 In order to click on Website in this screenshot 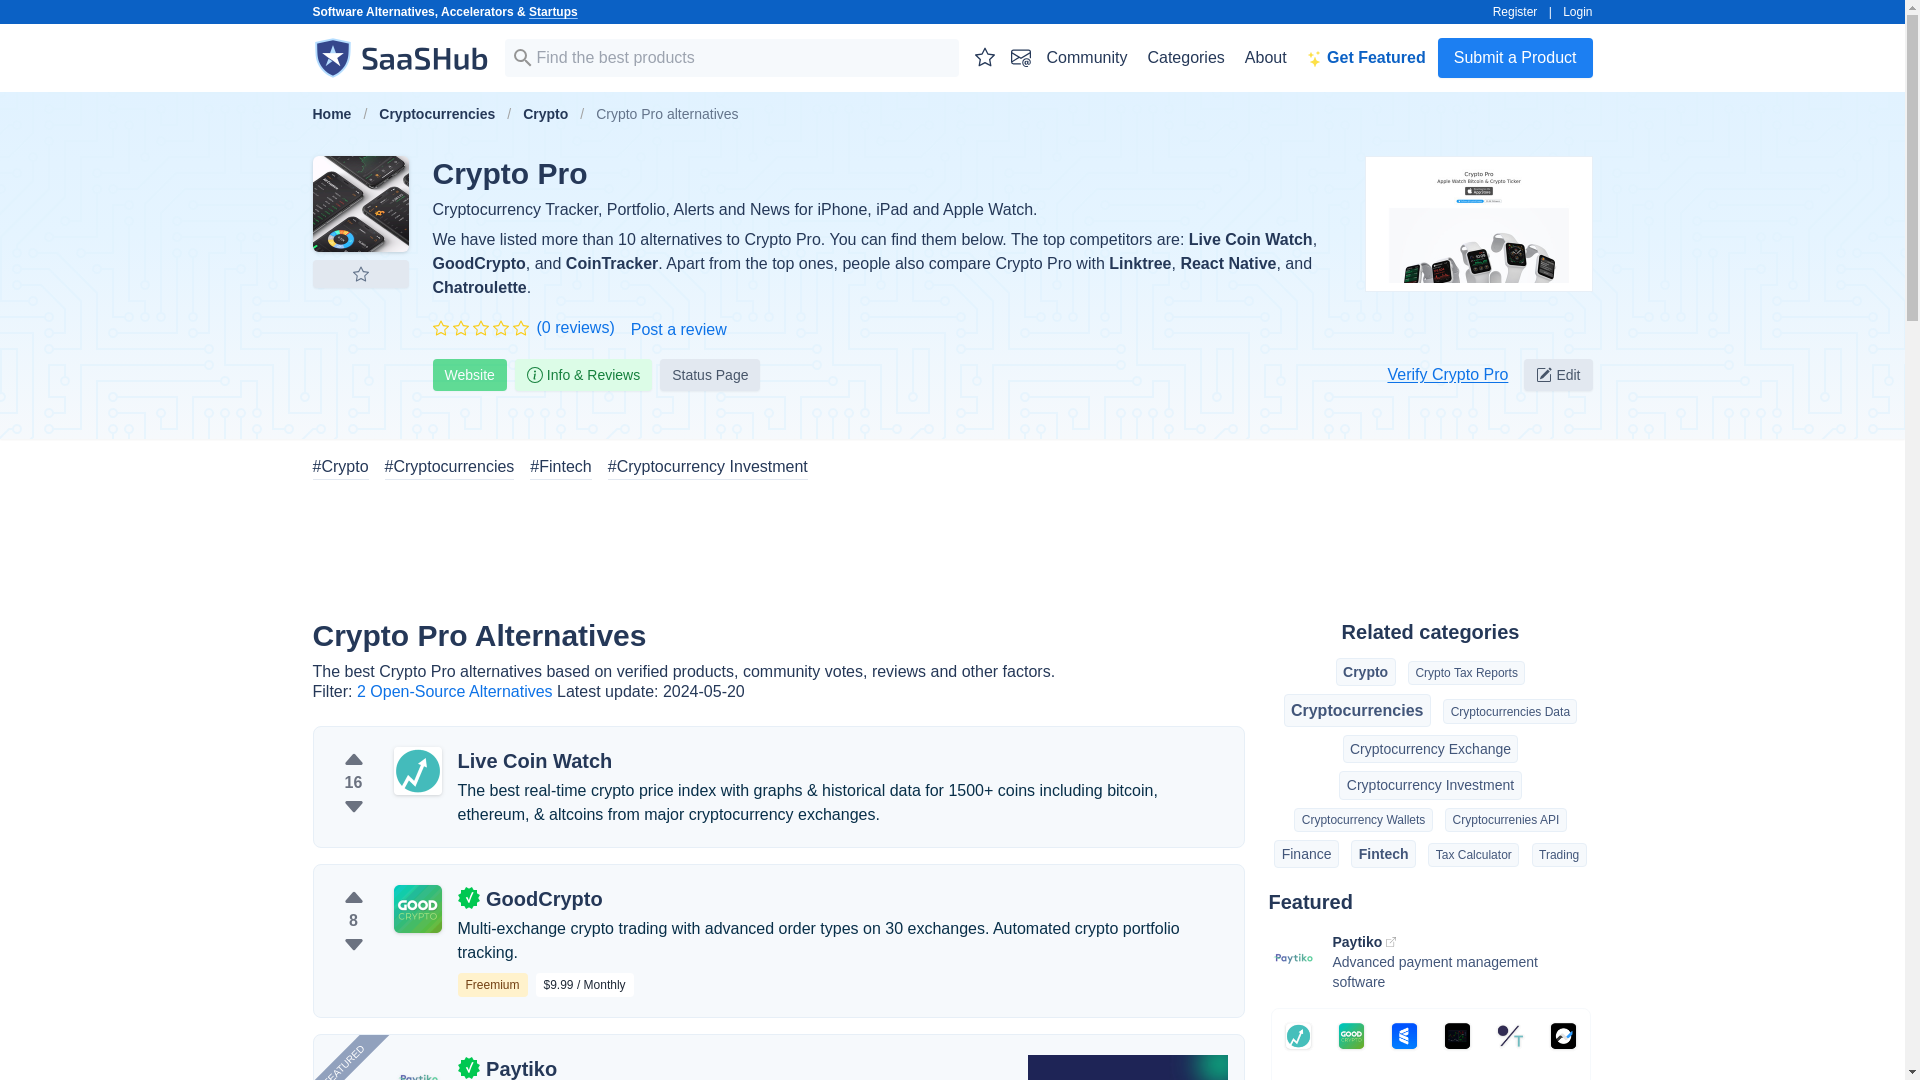, I will do `click(469, 374)`.